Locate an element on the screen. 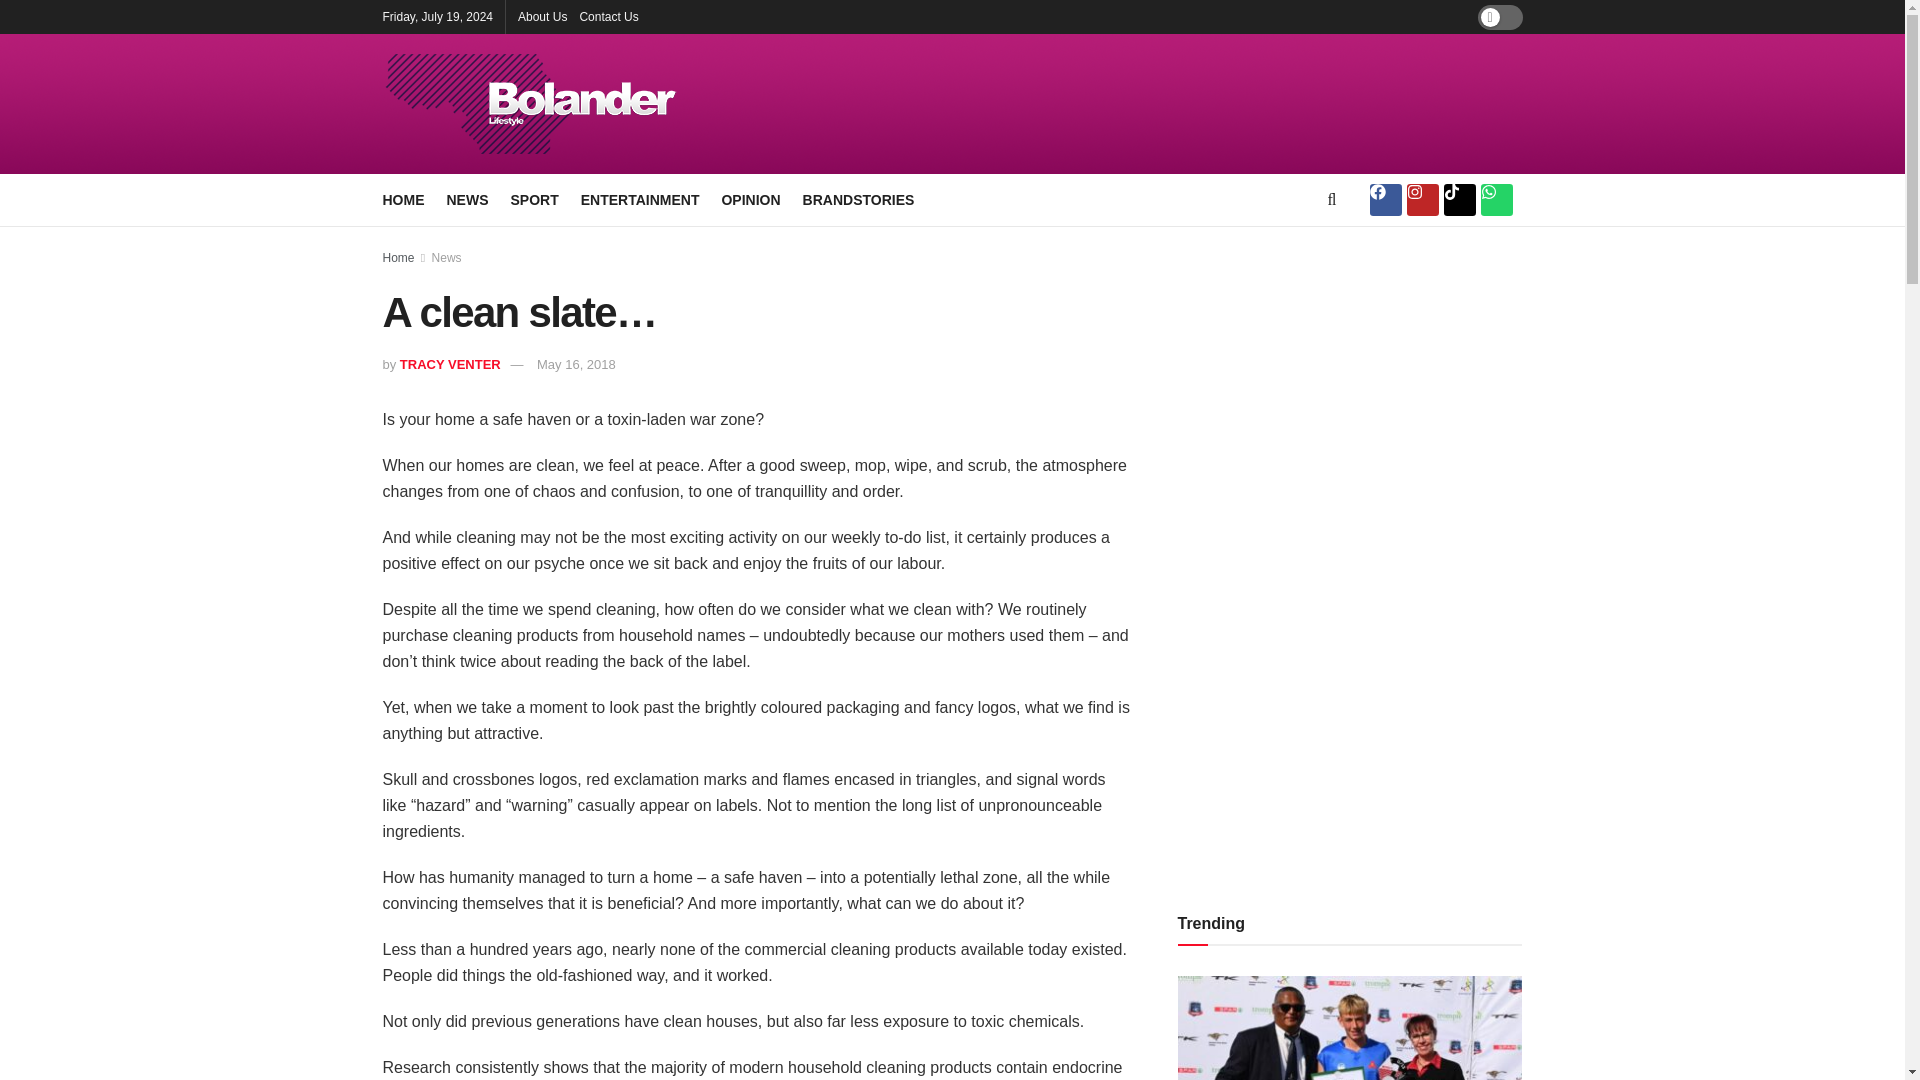 The image size is (1920, 1080). TRACY VENTER is located at coordinates (450, 364).